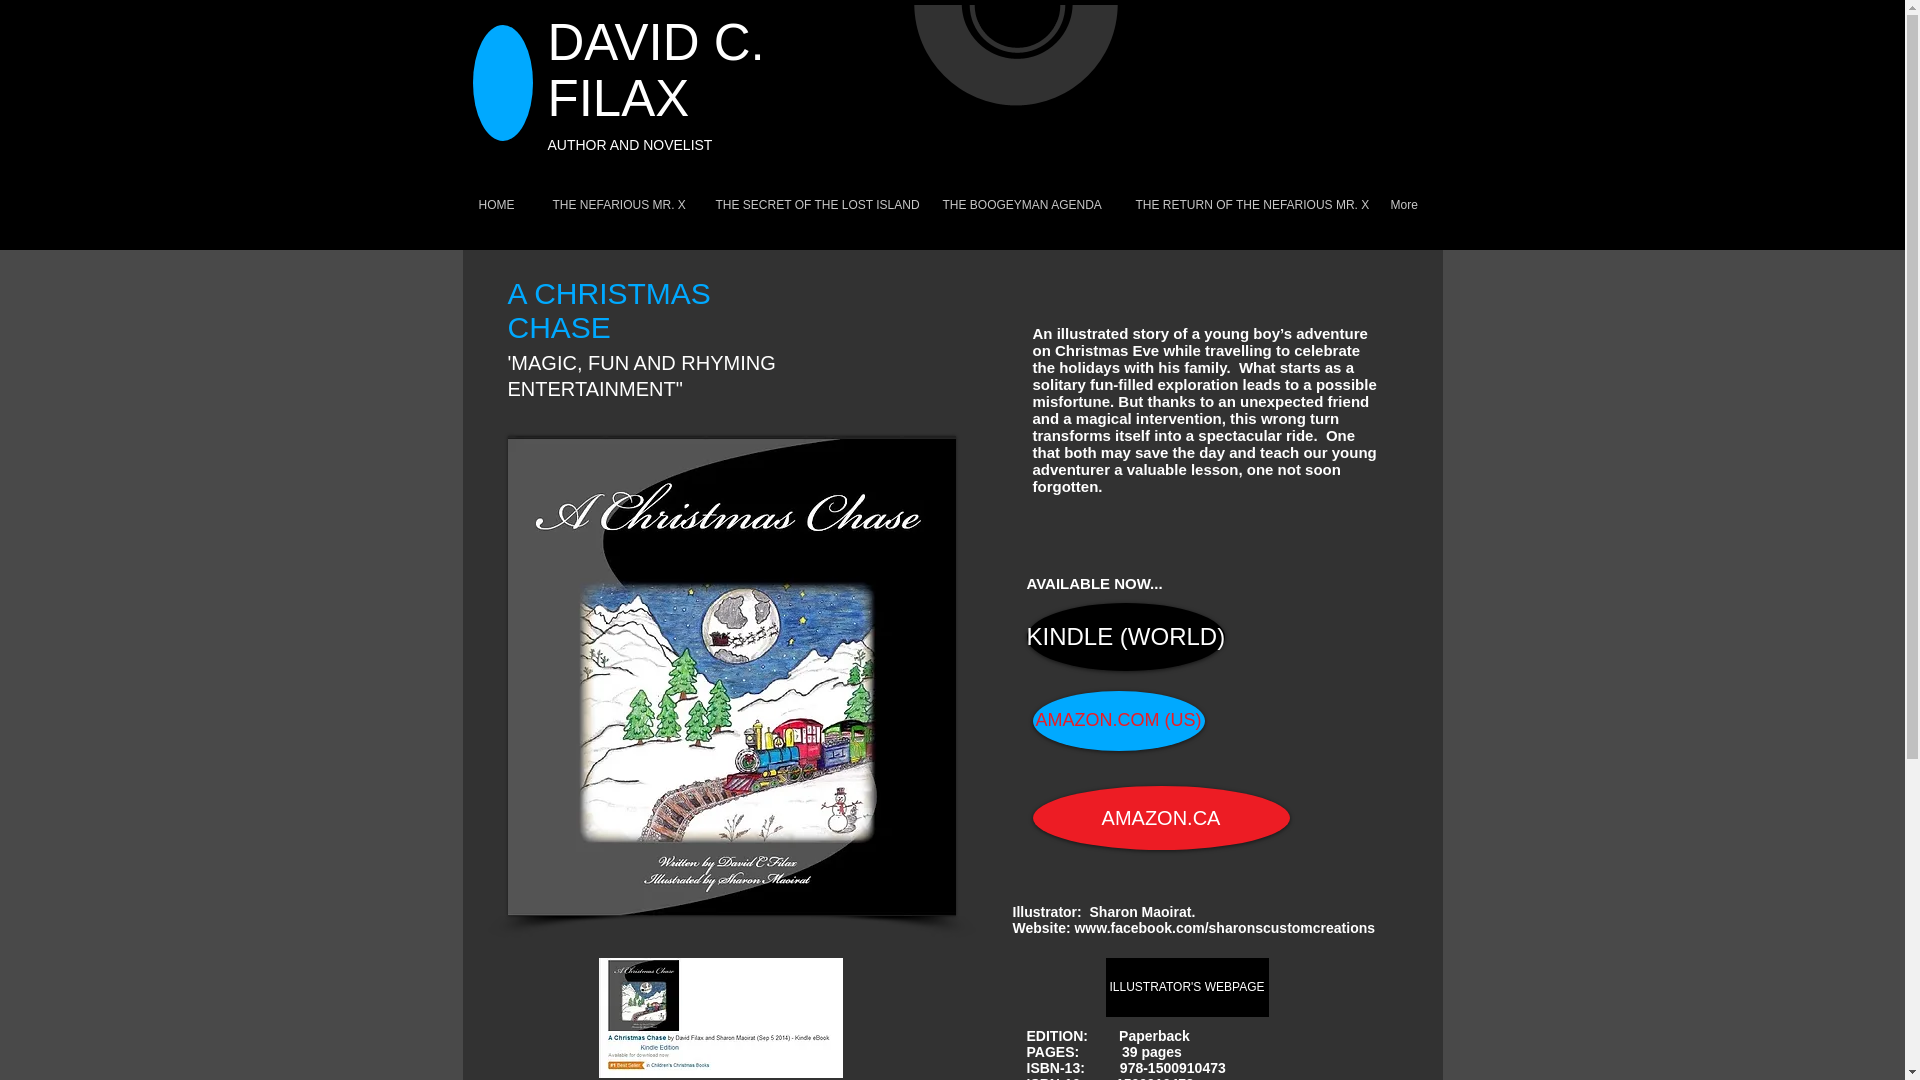 The image size is (1920, 1080). Describe the element at coordinates (814, 206) in the screenshot. I see `THE SECRET OF THE LOST ISLAND` at that location.